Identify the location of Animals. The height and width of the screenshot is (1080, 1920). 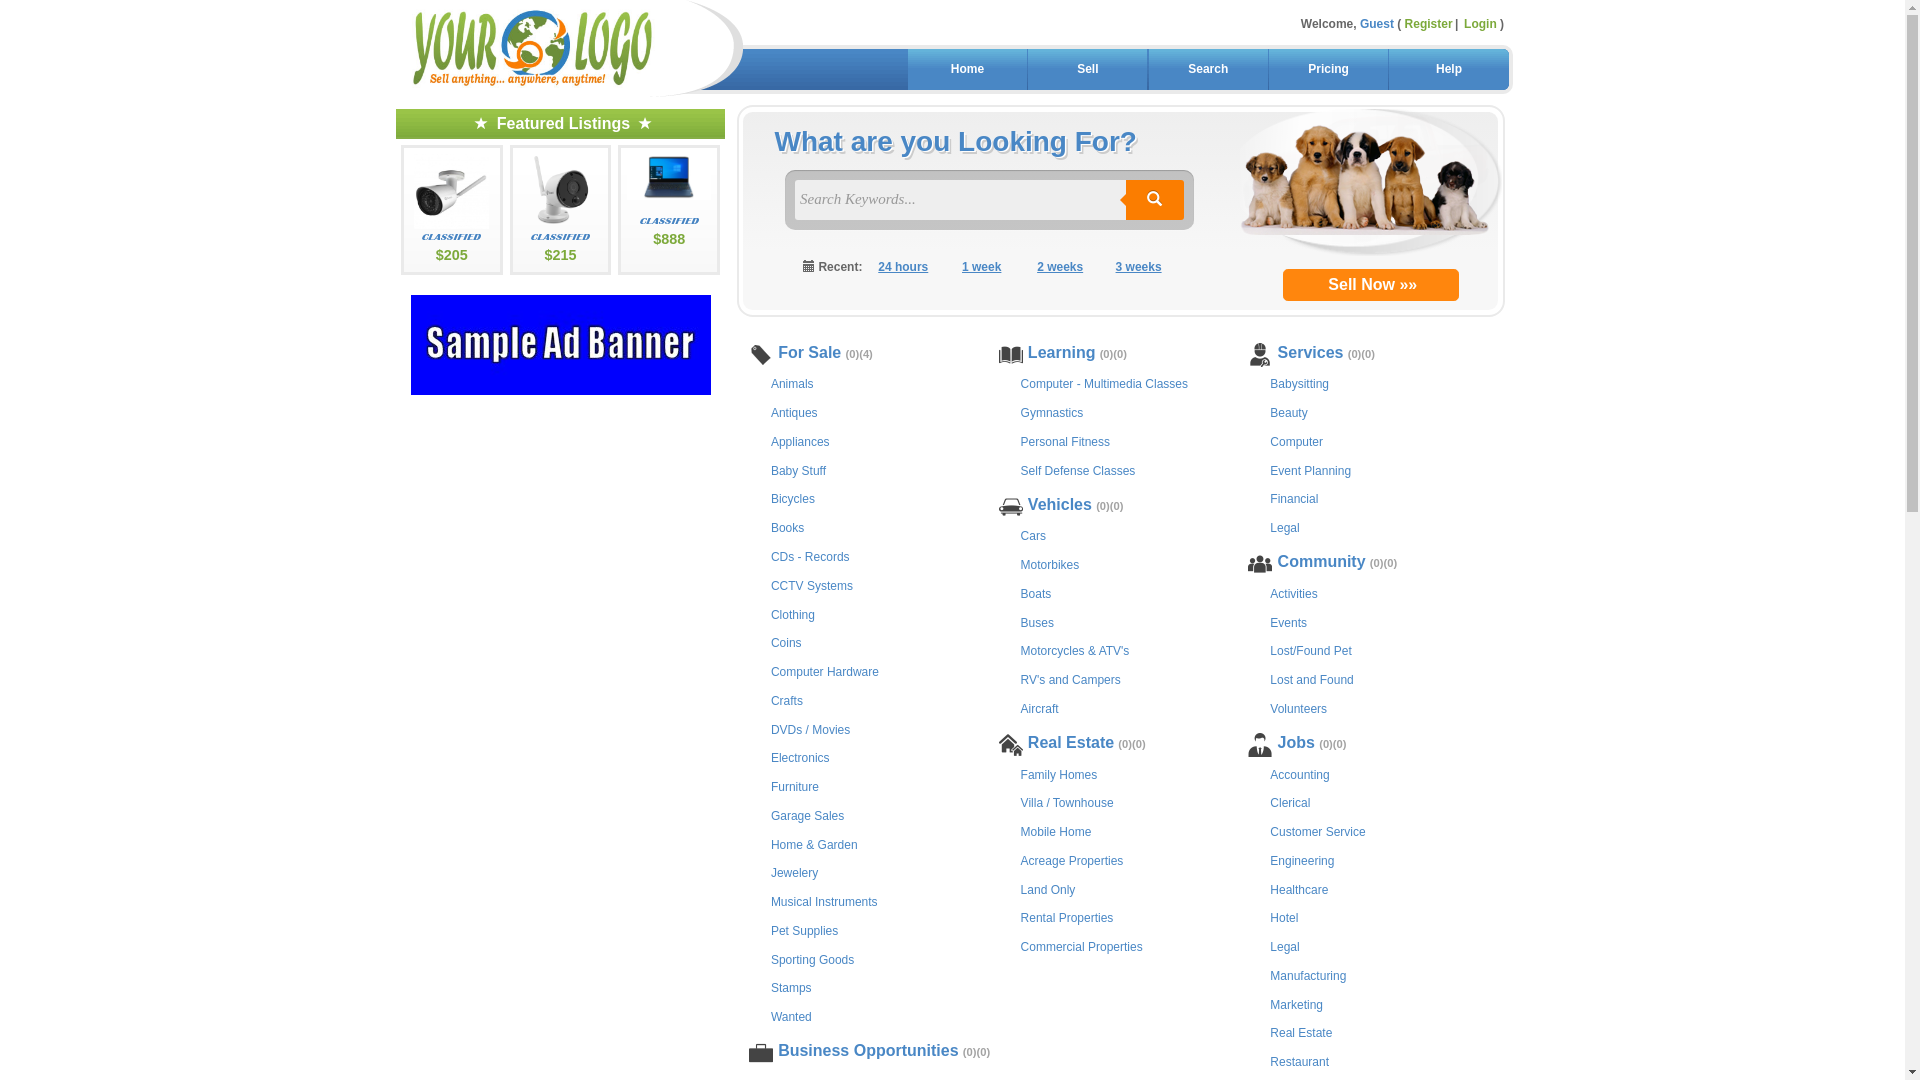
(792, 382).